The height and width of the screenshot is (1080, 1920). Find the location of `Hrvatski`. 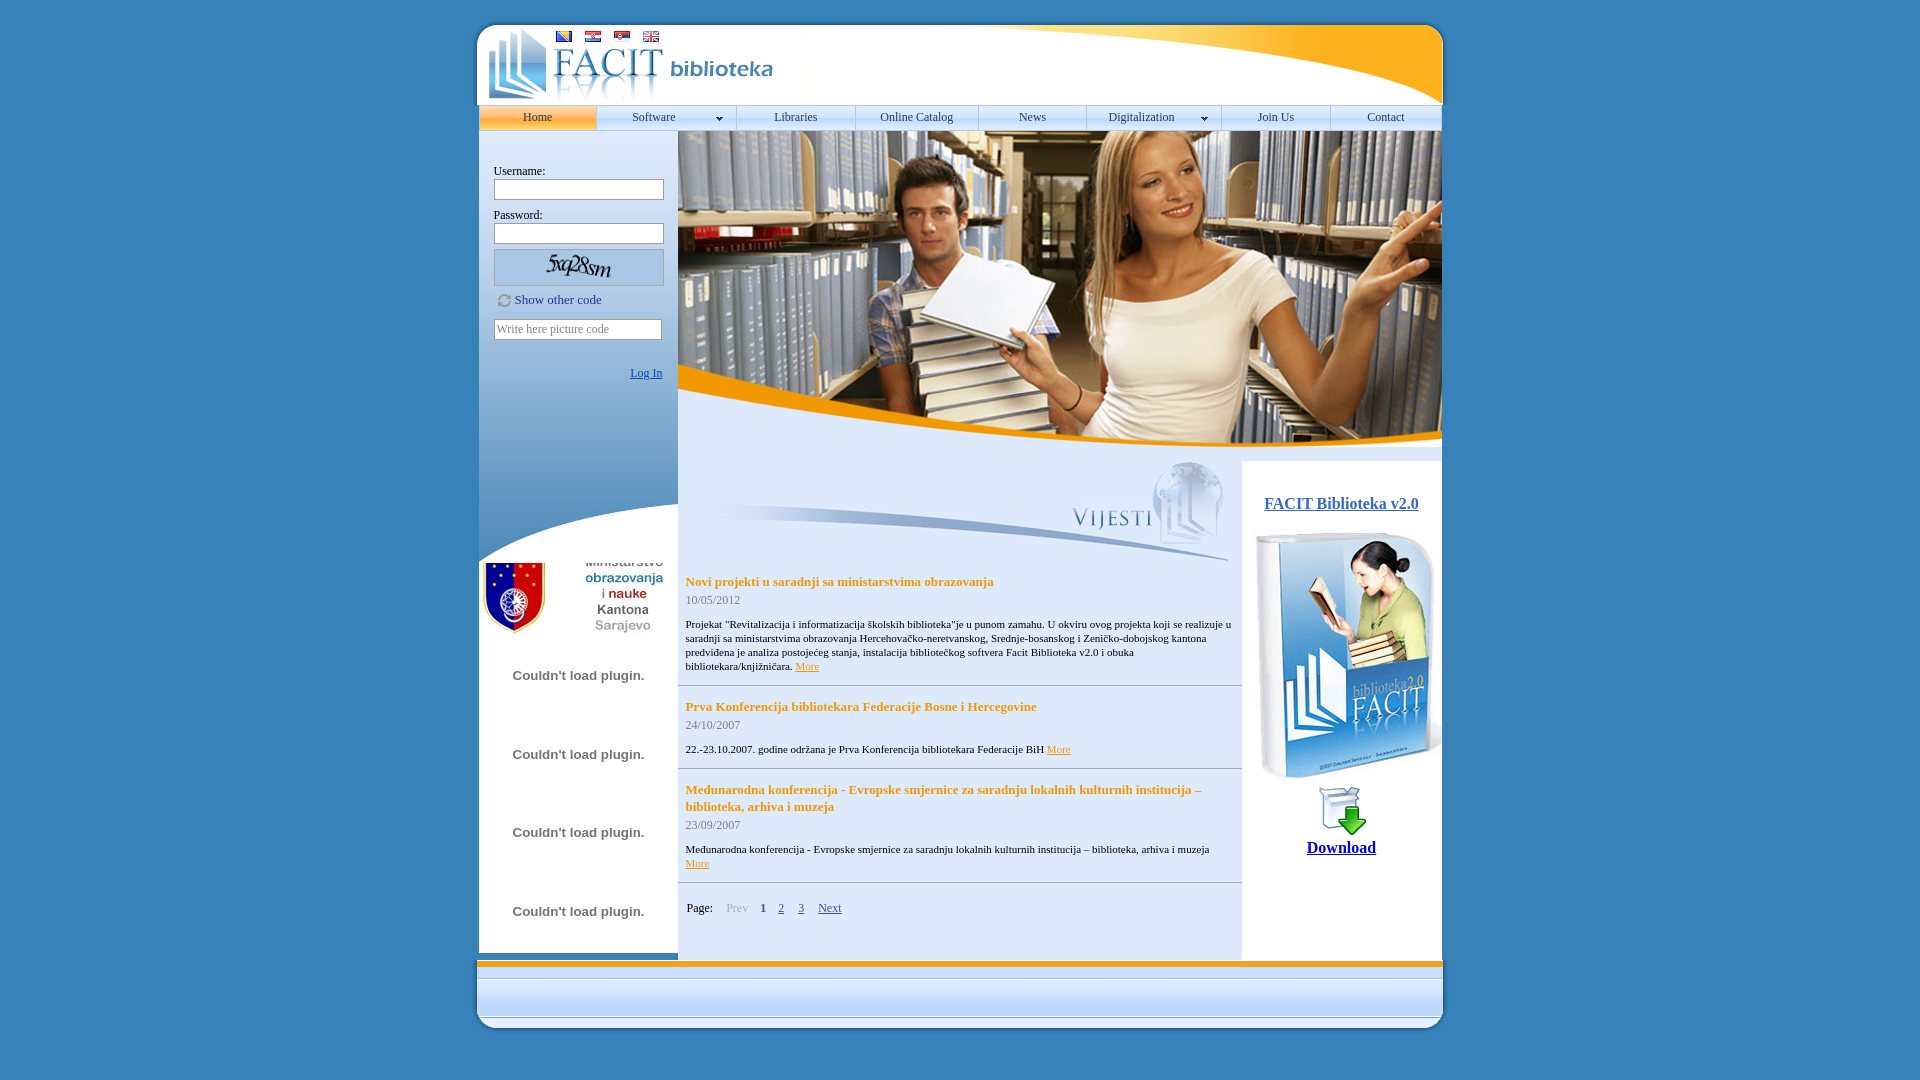

Hrvatski is located at coordinates (593, 36).